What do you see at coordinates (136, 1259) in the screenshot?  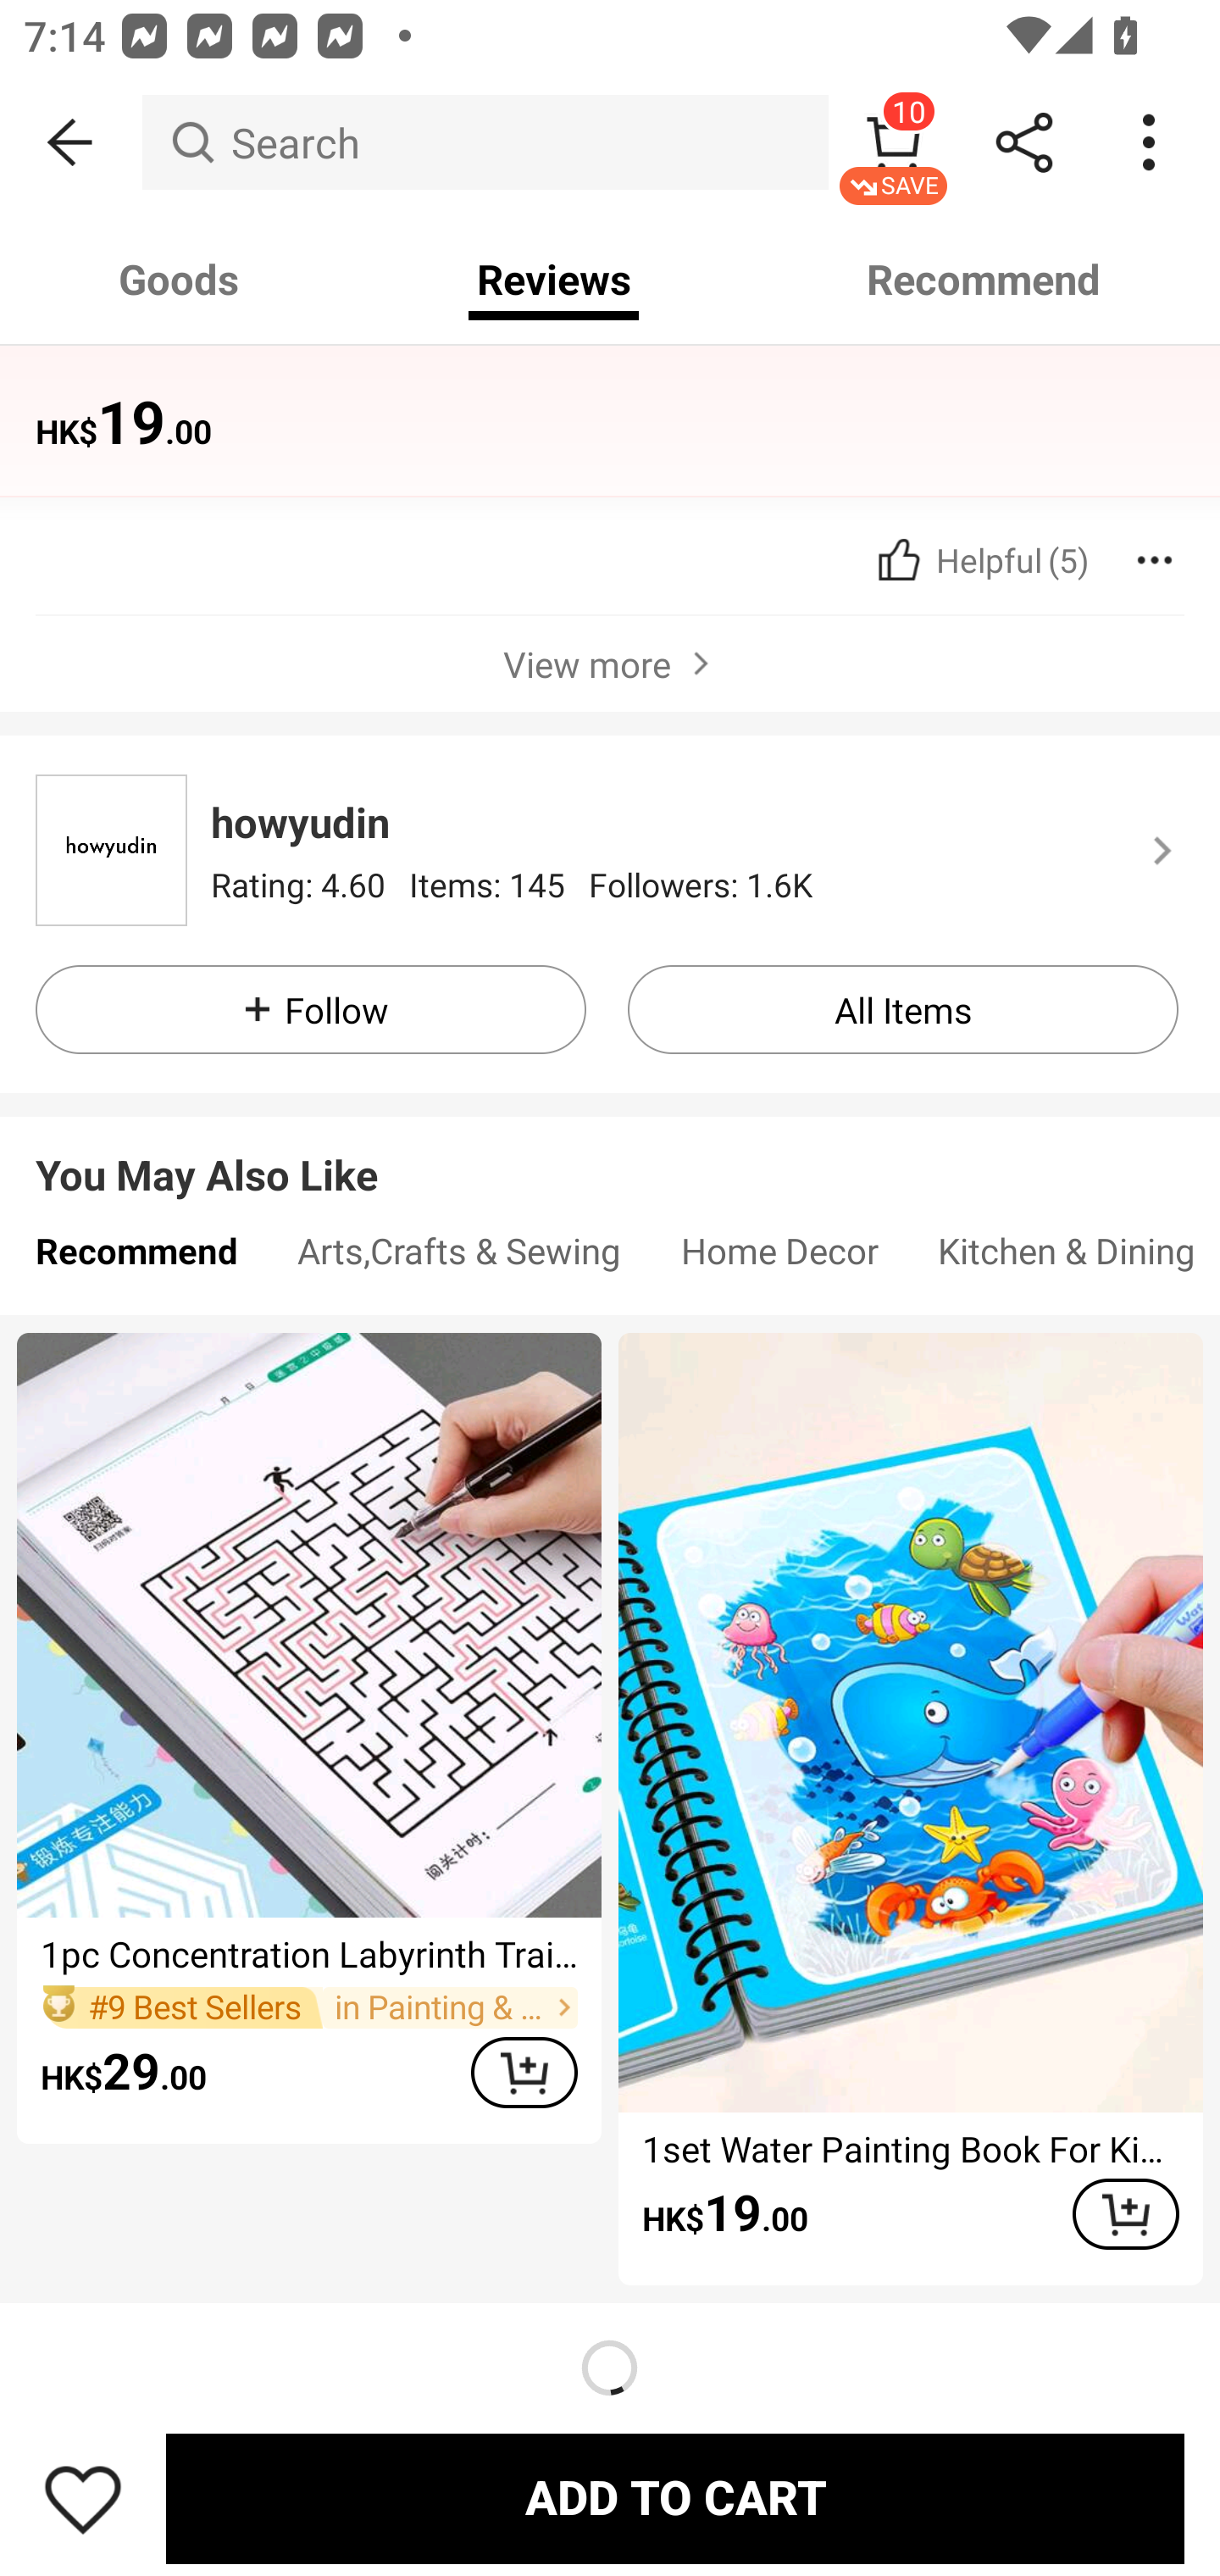 I see `Recommend` at bounding box center [136, 1259].